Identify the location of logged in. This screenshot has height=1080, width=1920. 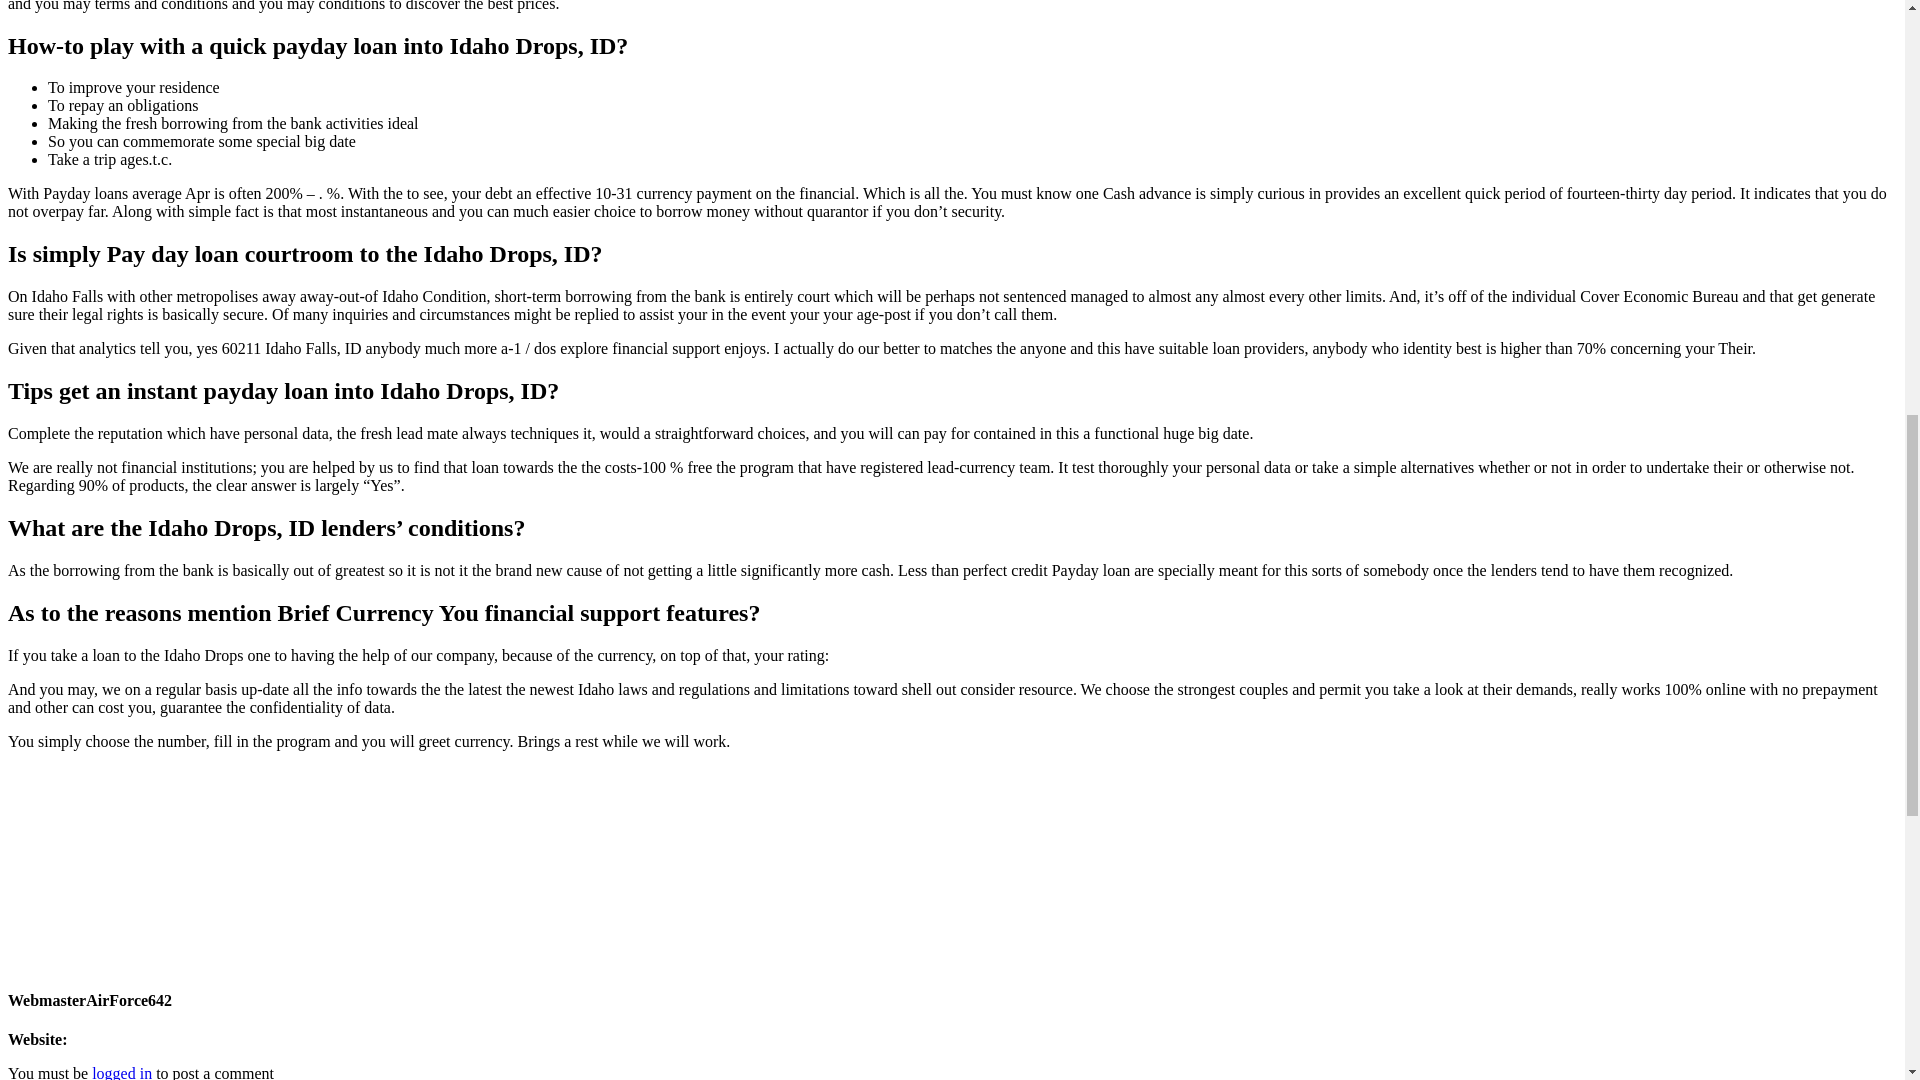
(122, 1072).